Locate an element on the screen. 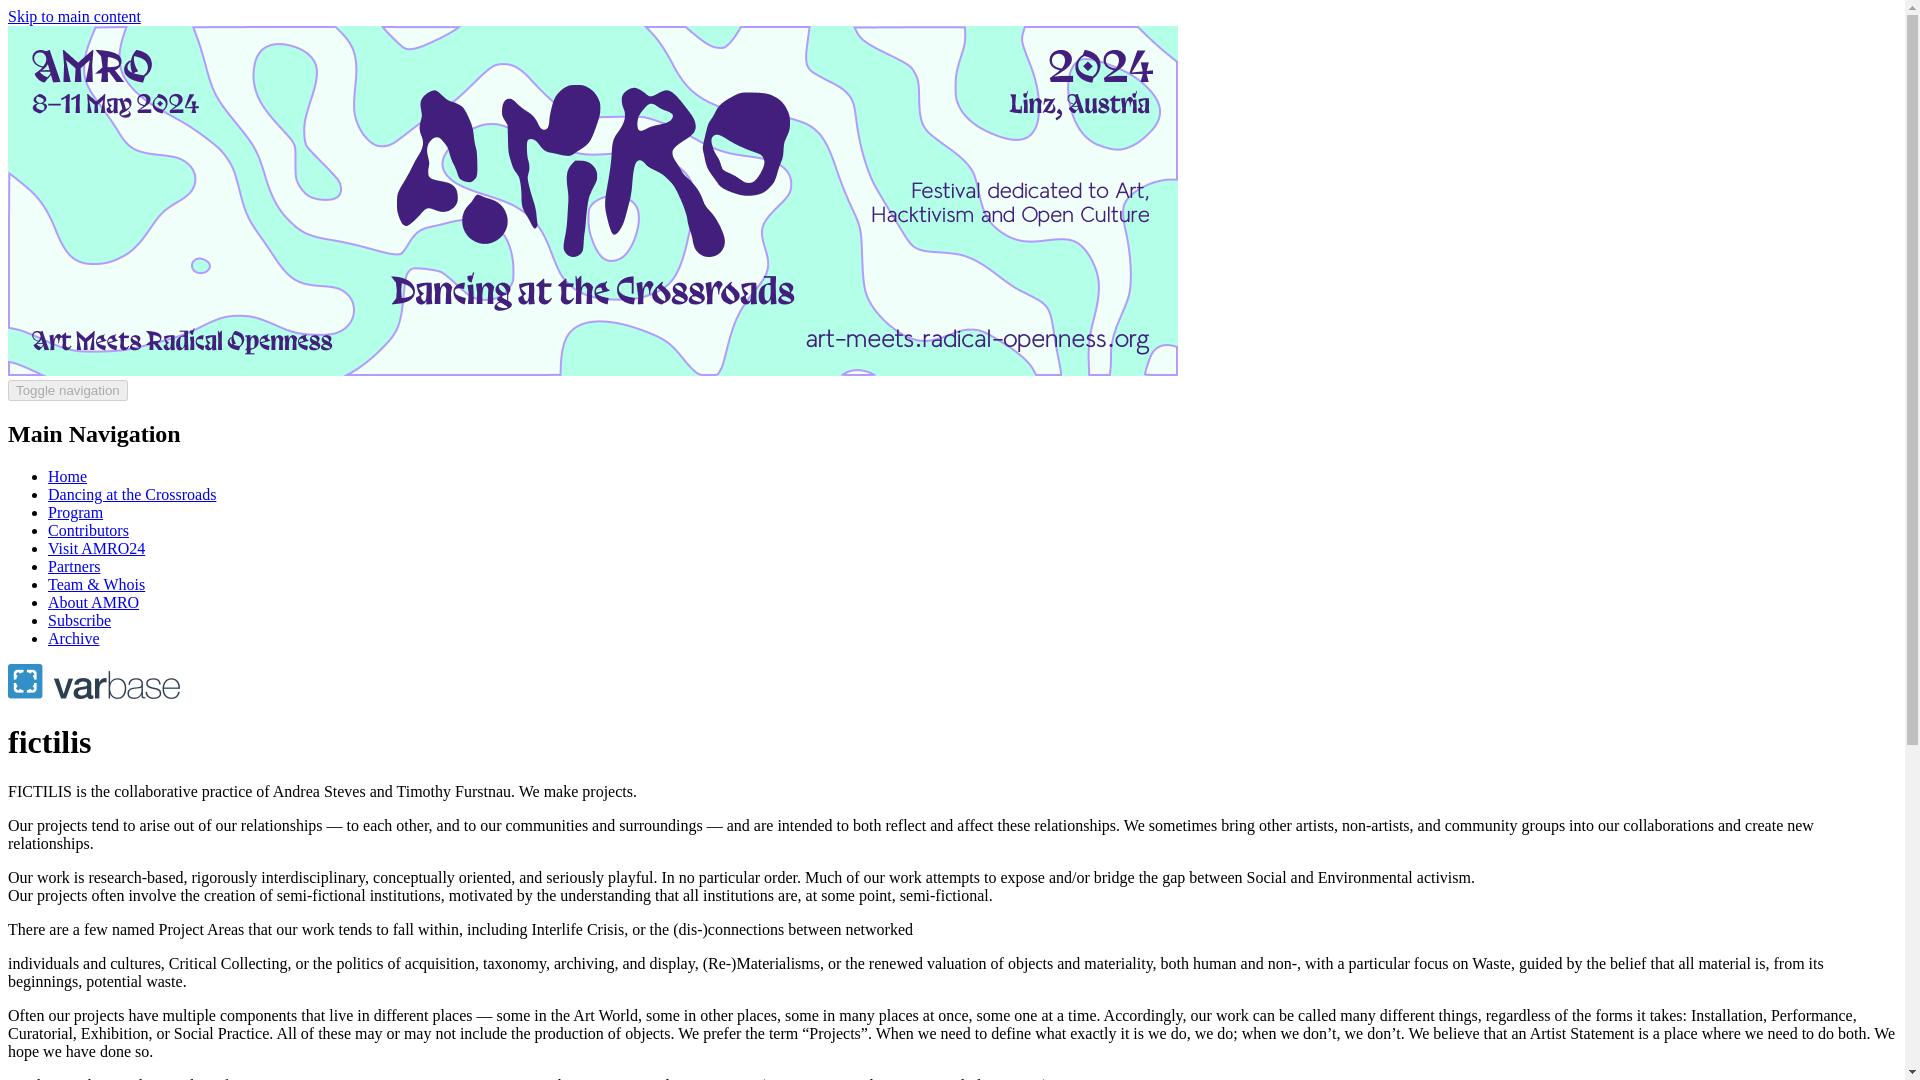  Program is located at coordinates (76, 512).